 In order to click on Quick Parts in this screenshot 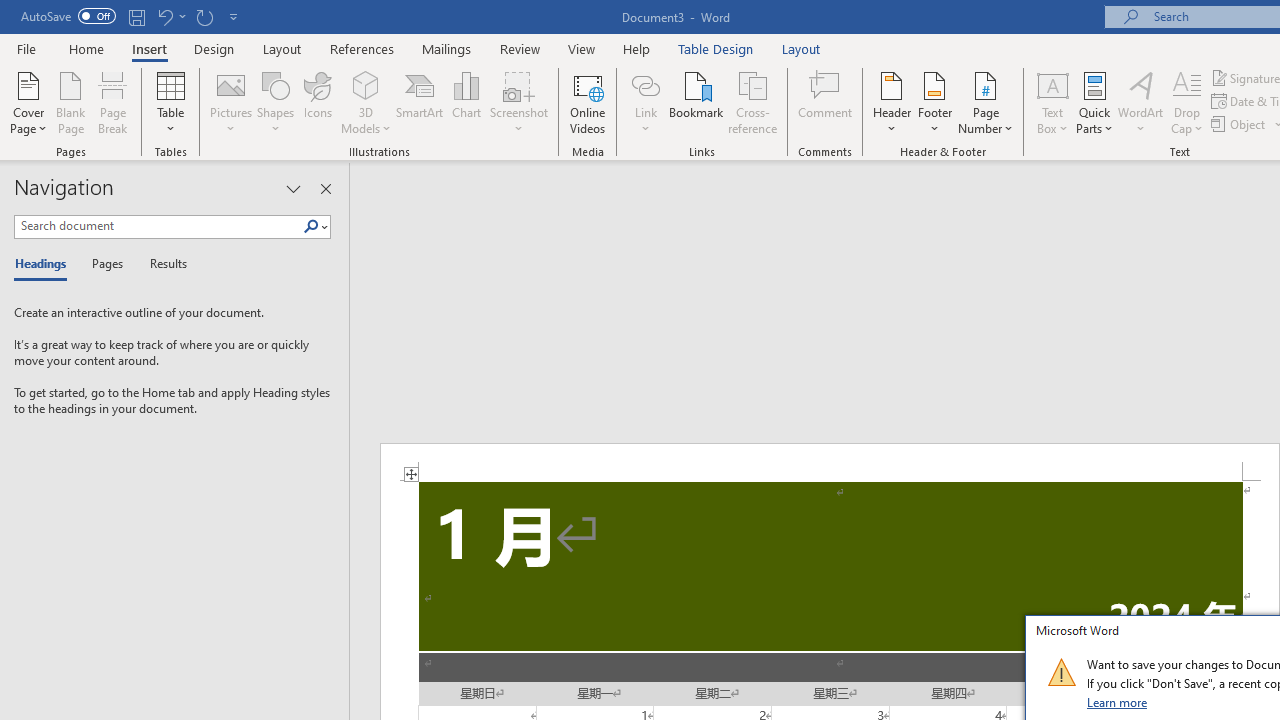, I will do `click(1094, 102)`.